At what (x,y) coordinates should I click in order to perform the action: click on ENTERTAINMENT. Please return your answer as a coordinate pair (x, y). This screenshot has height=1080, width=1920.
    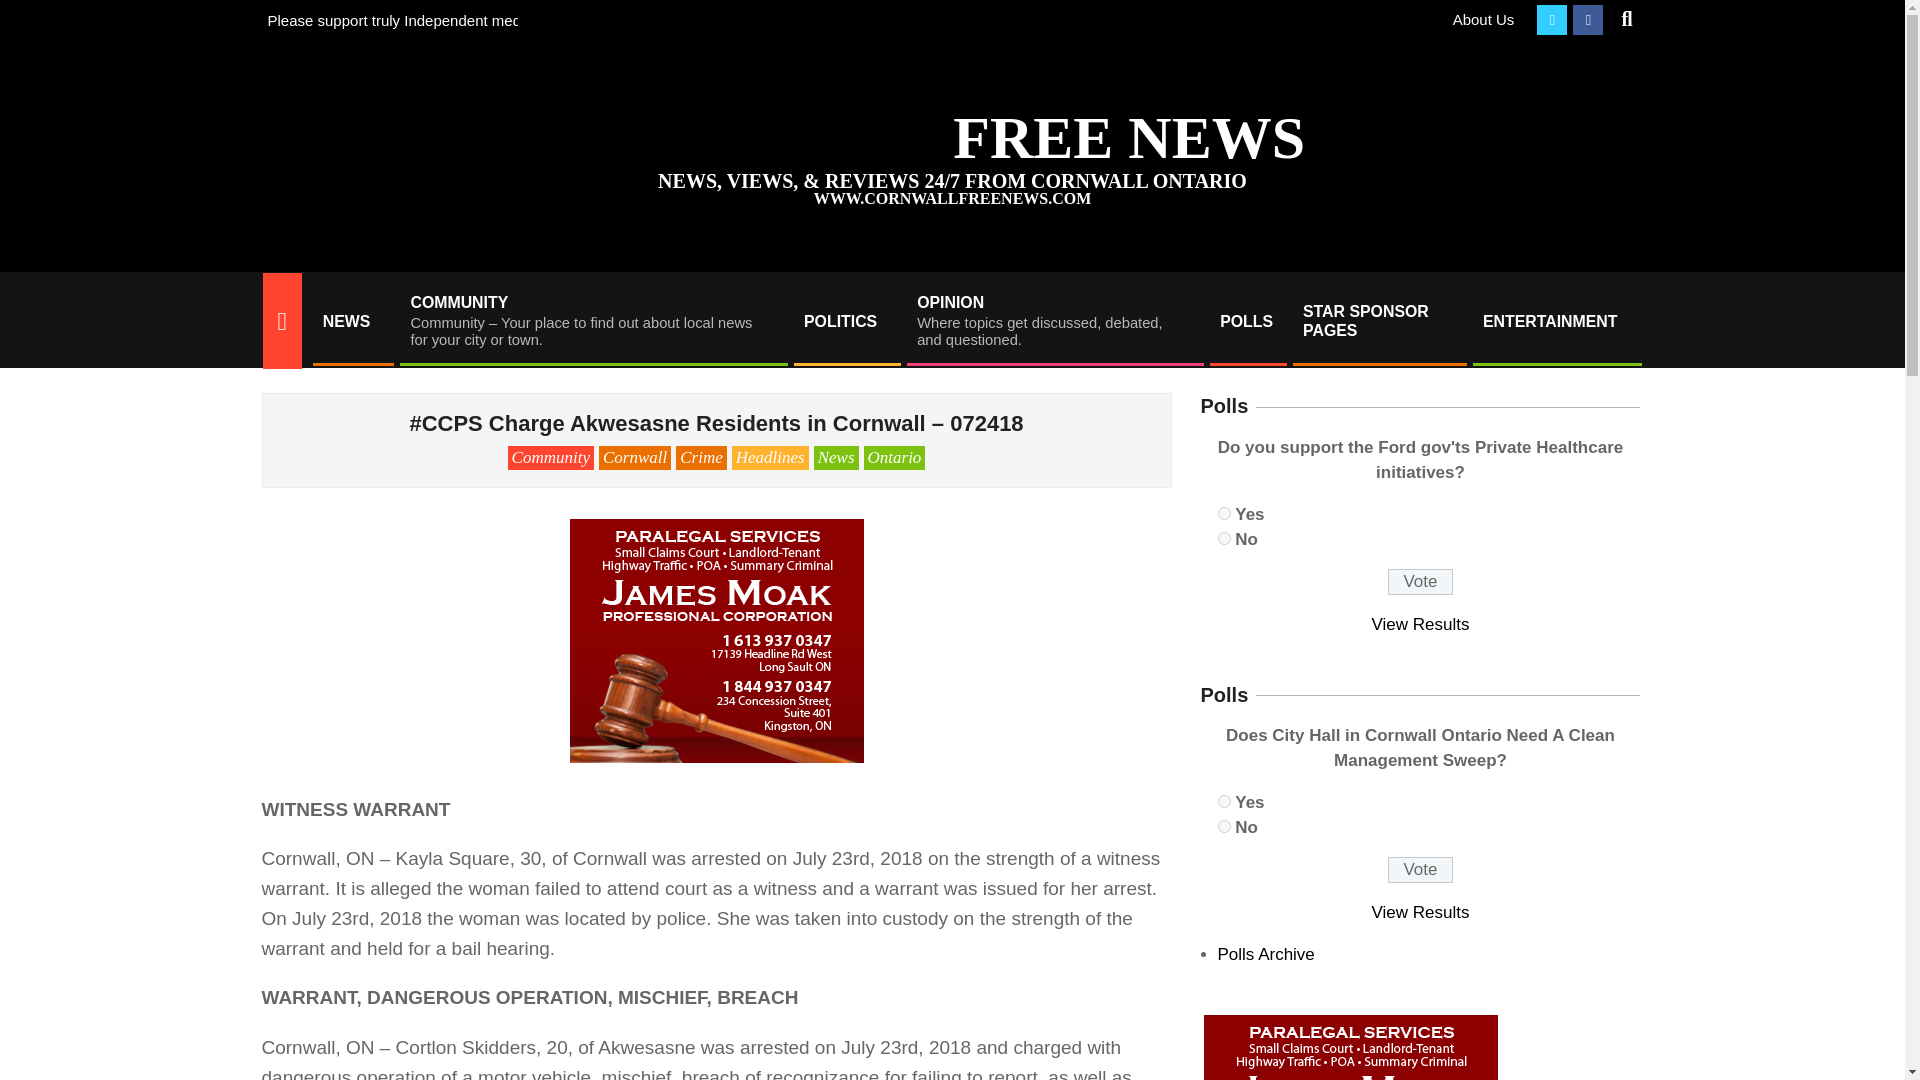
    Looking at the image, I should click on (1556, 321).